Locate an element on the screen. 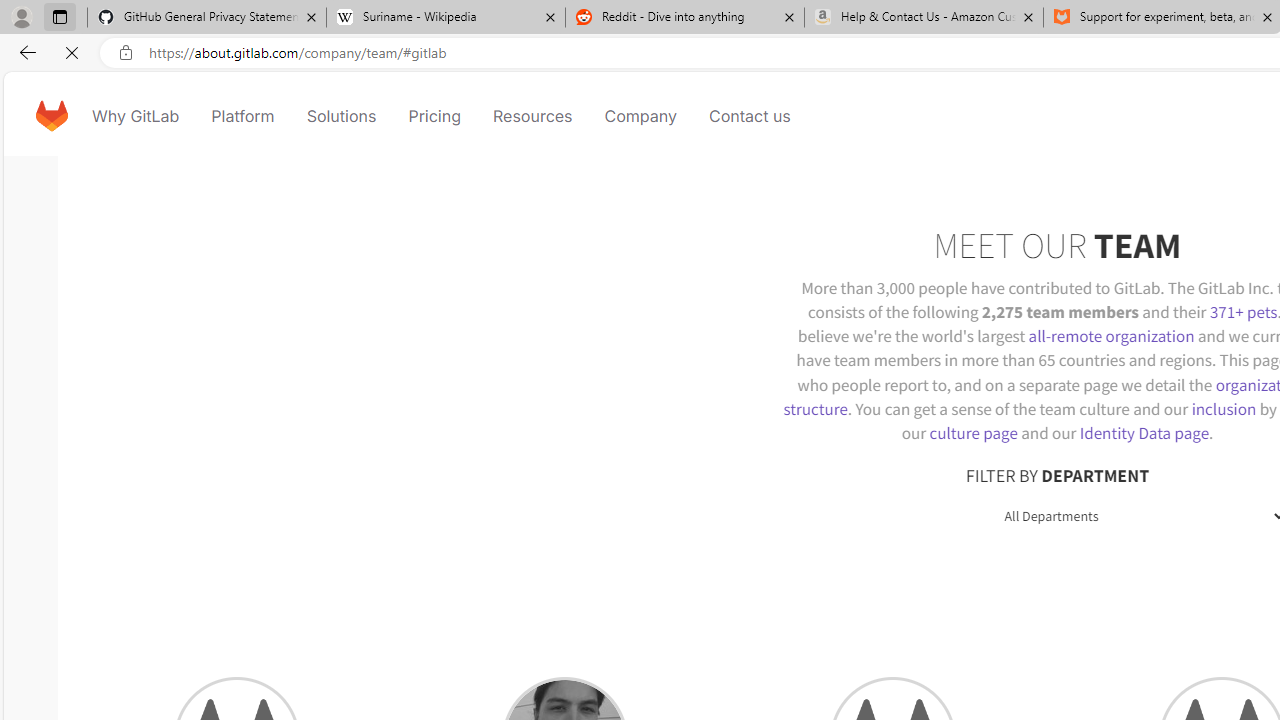 The width and height of the screenshot is (1280, 720). Why GitLab is located at coordinates (136, 116).